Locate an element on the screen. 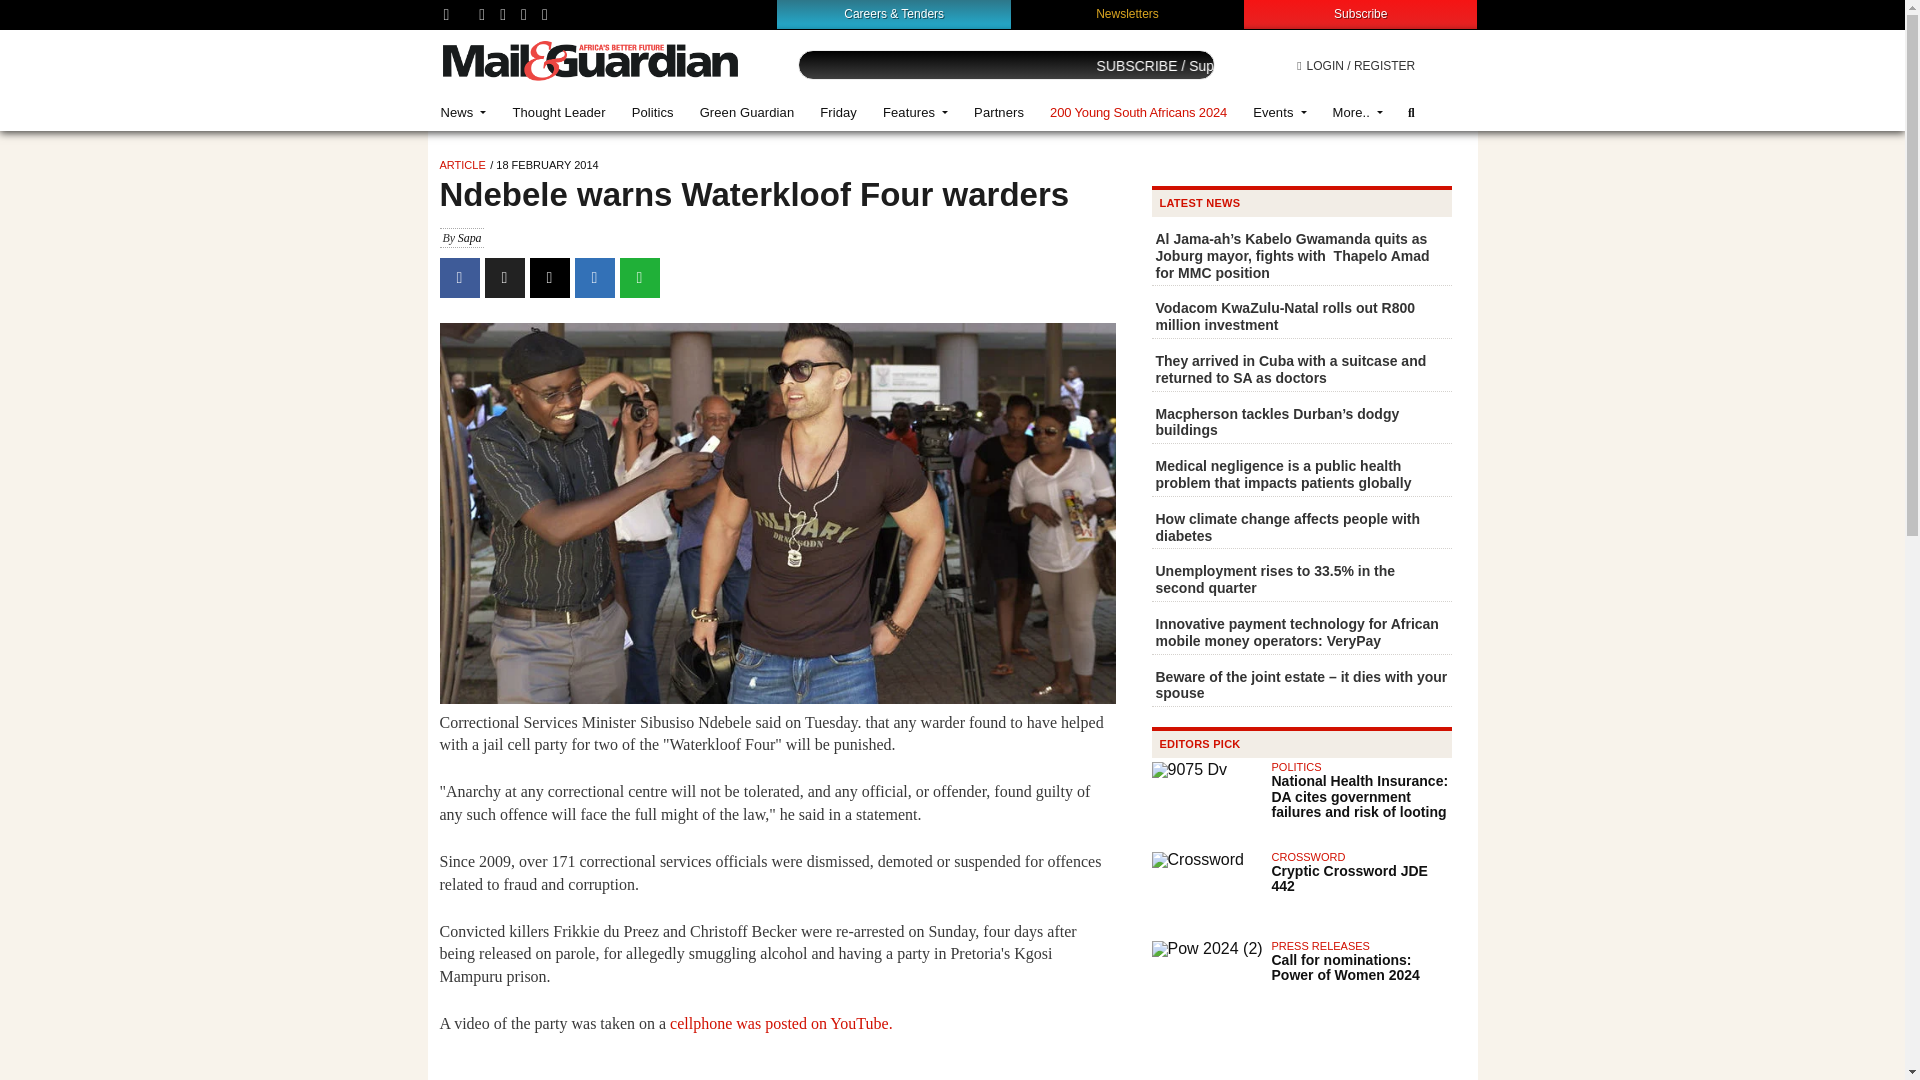 The image size is (1920, 1080). Subscribe is located at coordinates (1360, 13).